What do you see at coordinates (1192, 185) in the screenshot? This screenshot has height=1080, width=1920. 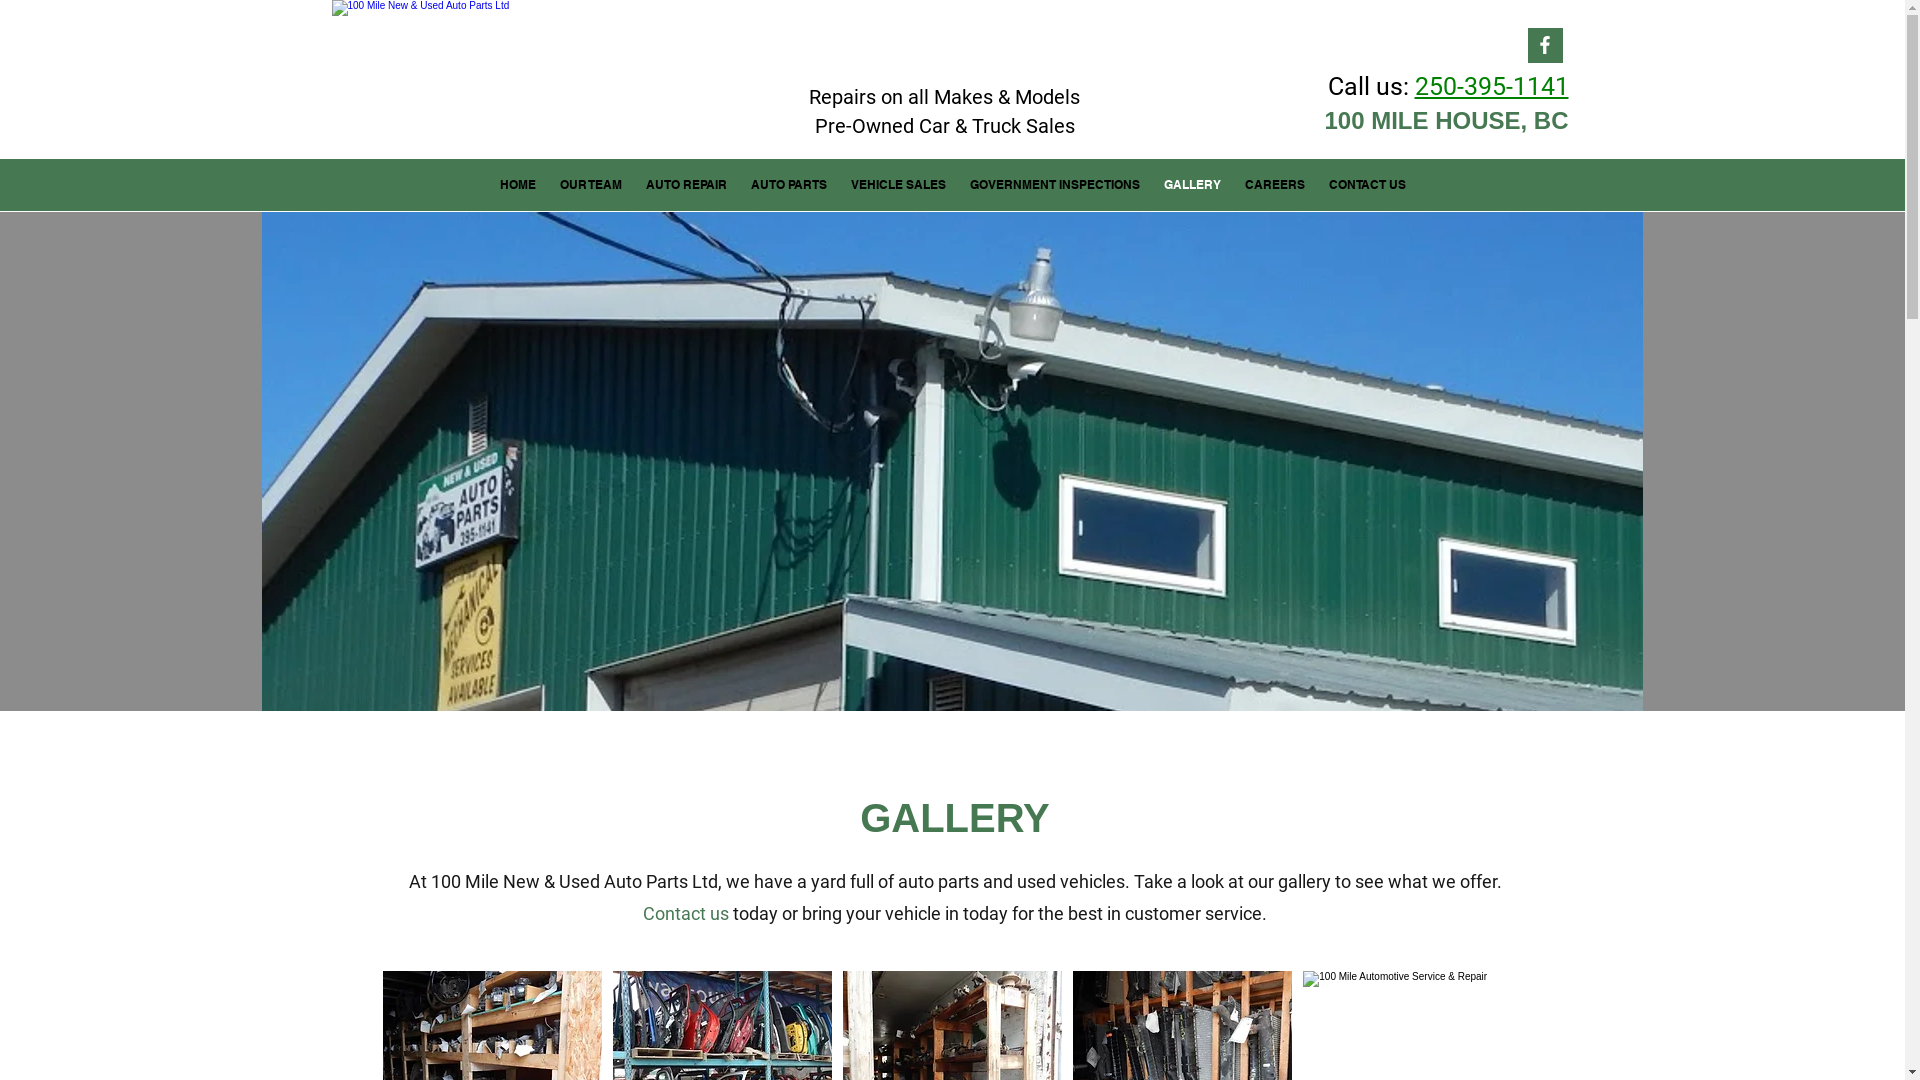 I see `GALLERY` at bounding box center [1192, 185].